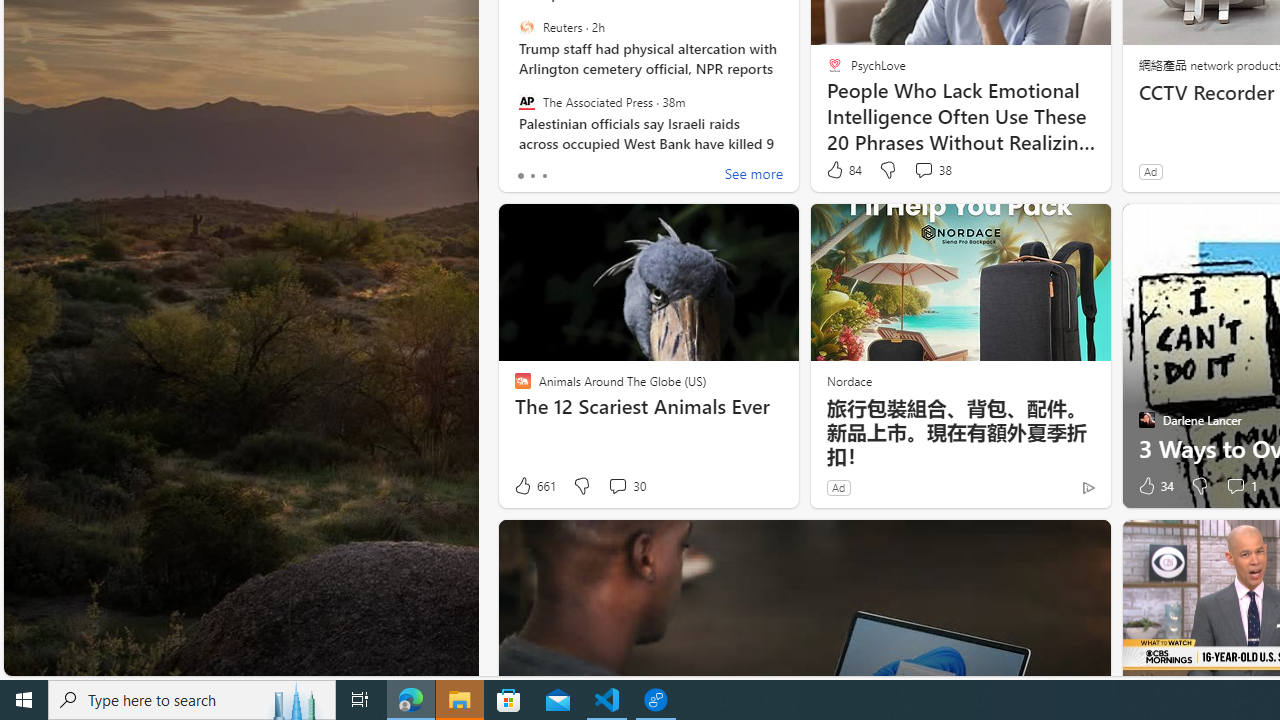  Describe the element at coordinates (534, 486) in the screenshot. I see `661 Like` at that location.